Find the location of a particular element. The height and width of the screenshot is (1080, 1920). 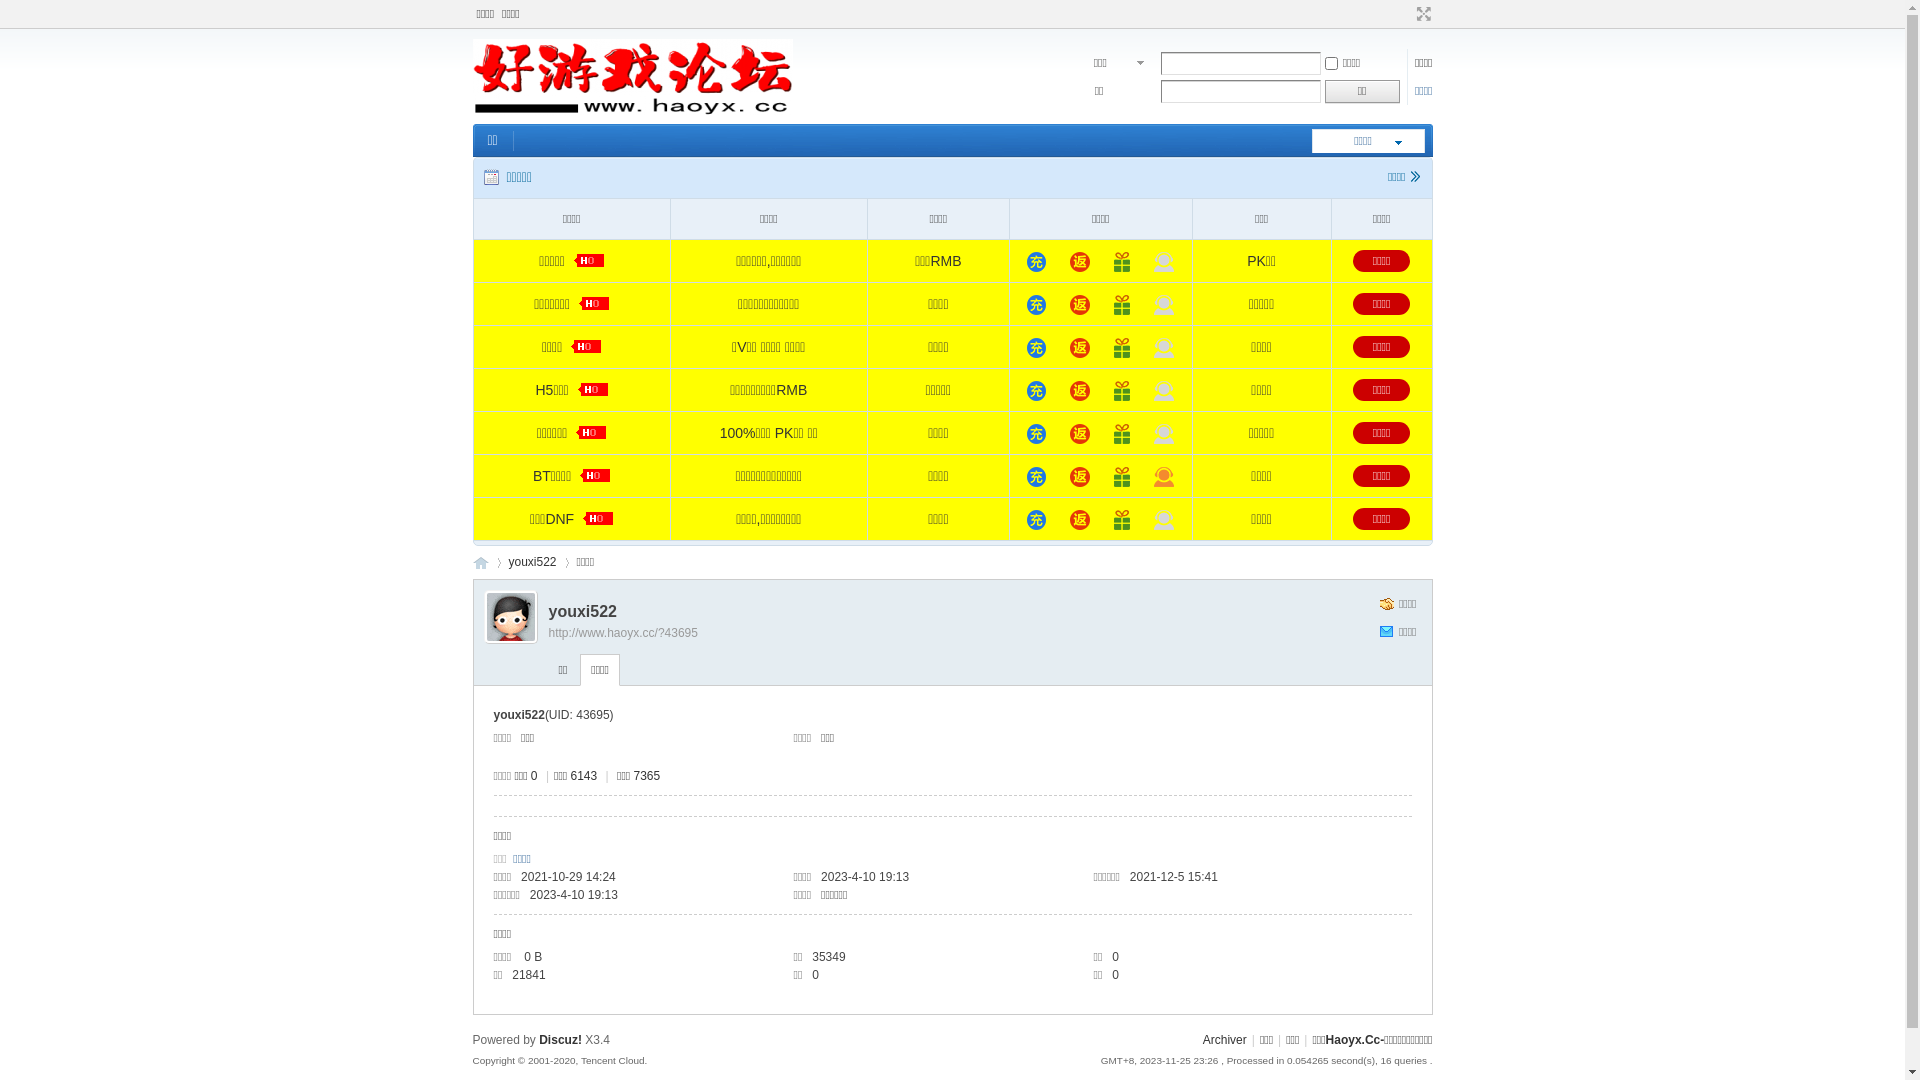

@  is located at coordinates (1036, 391).